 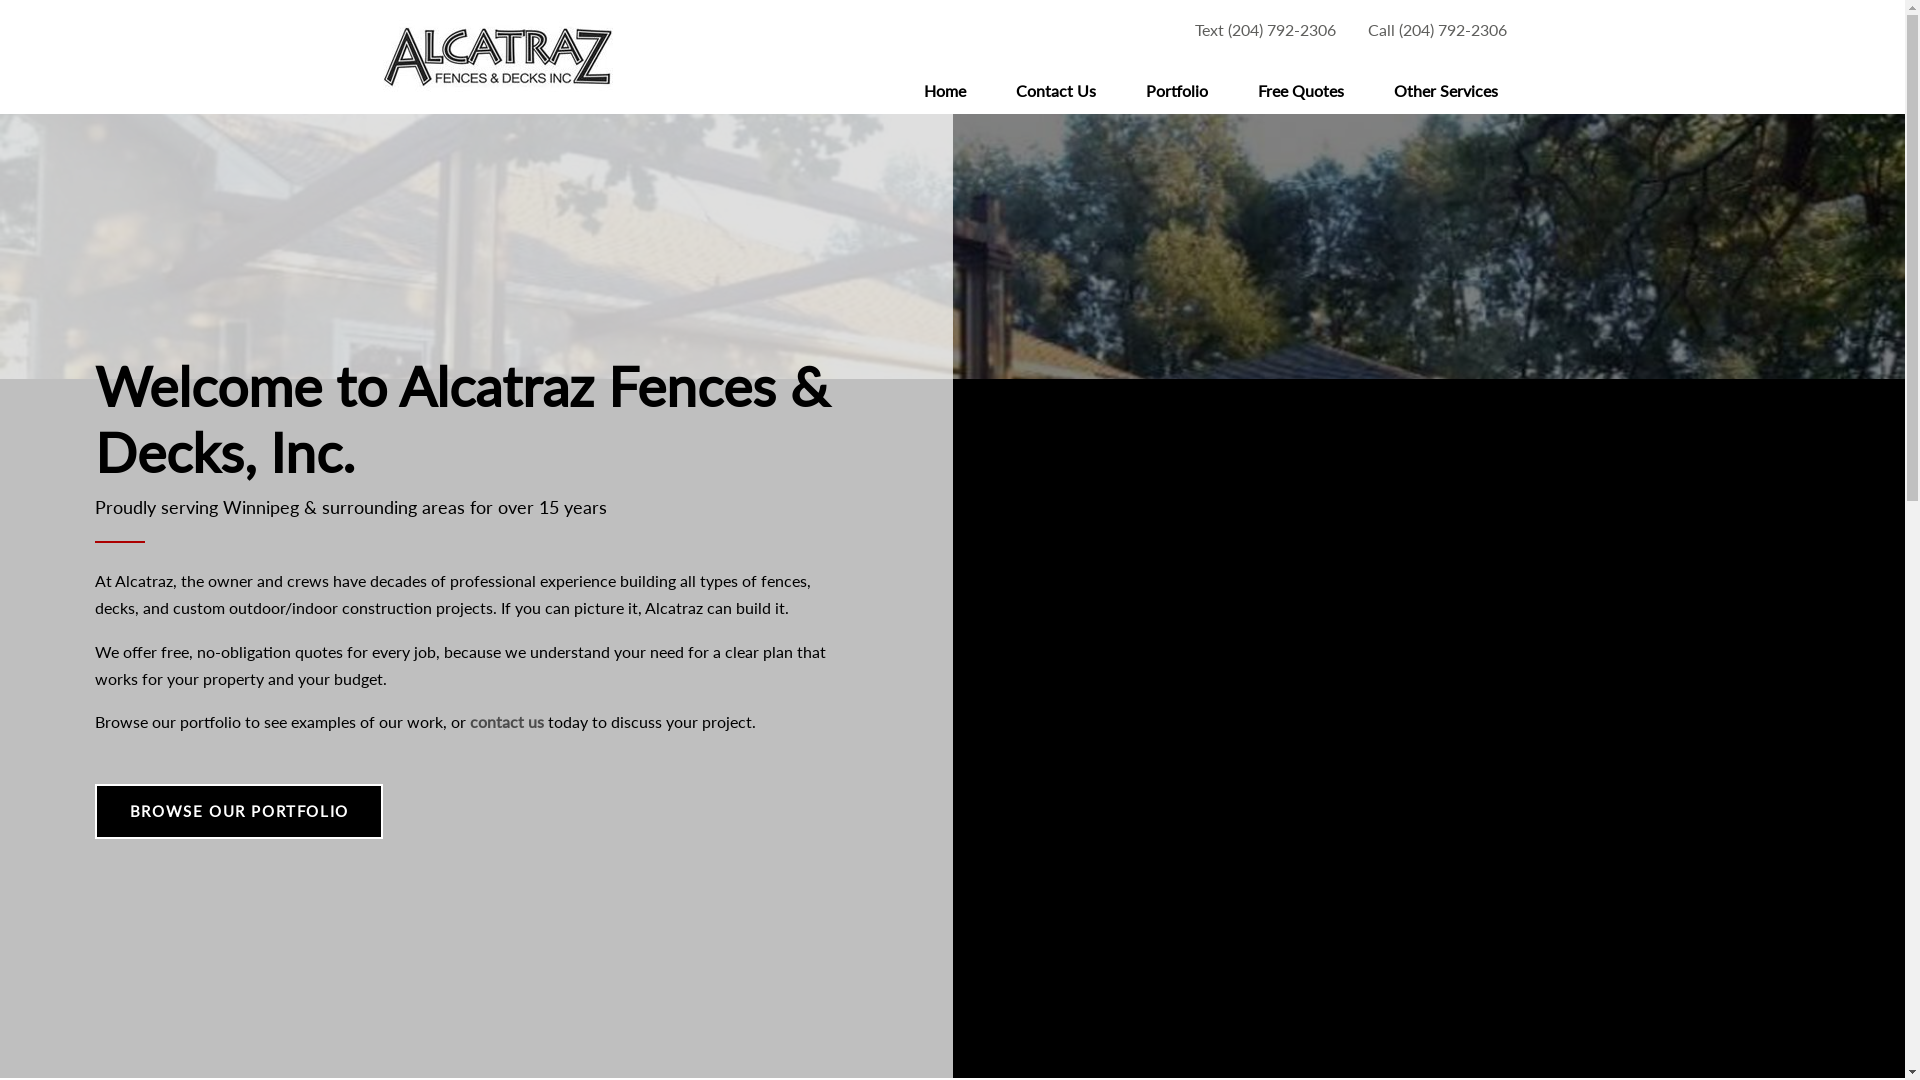 What do you see at coordinates (1445, 91) in the screenshot?
I see `Other Services` at bounding box center [1445, 91].